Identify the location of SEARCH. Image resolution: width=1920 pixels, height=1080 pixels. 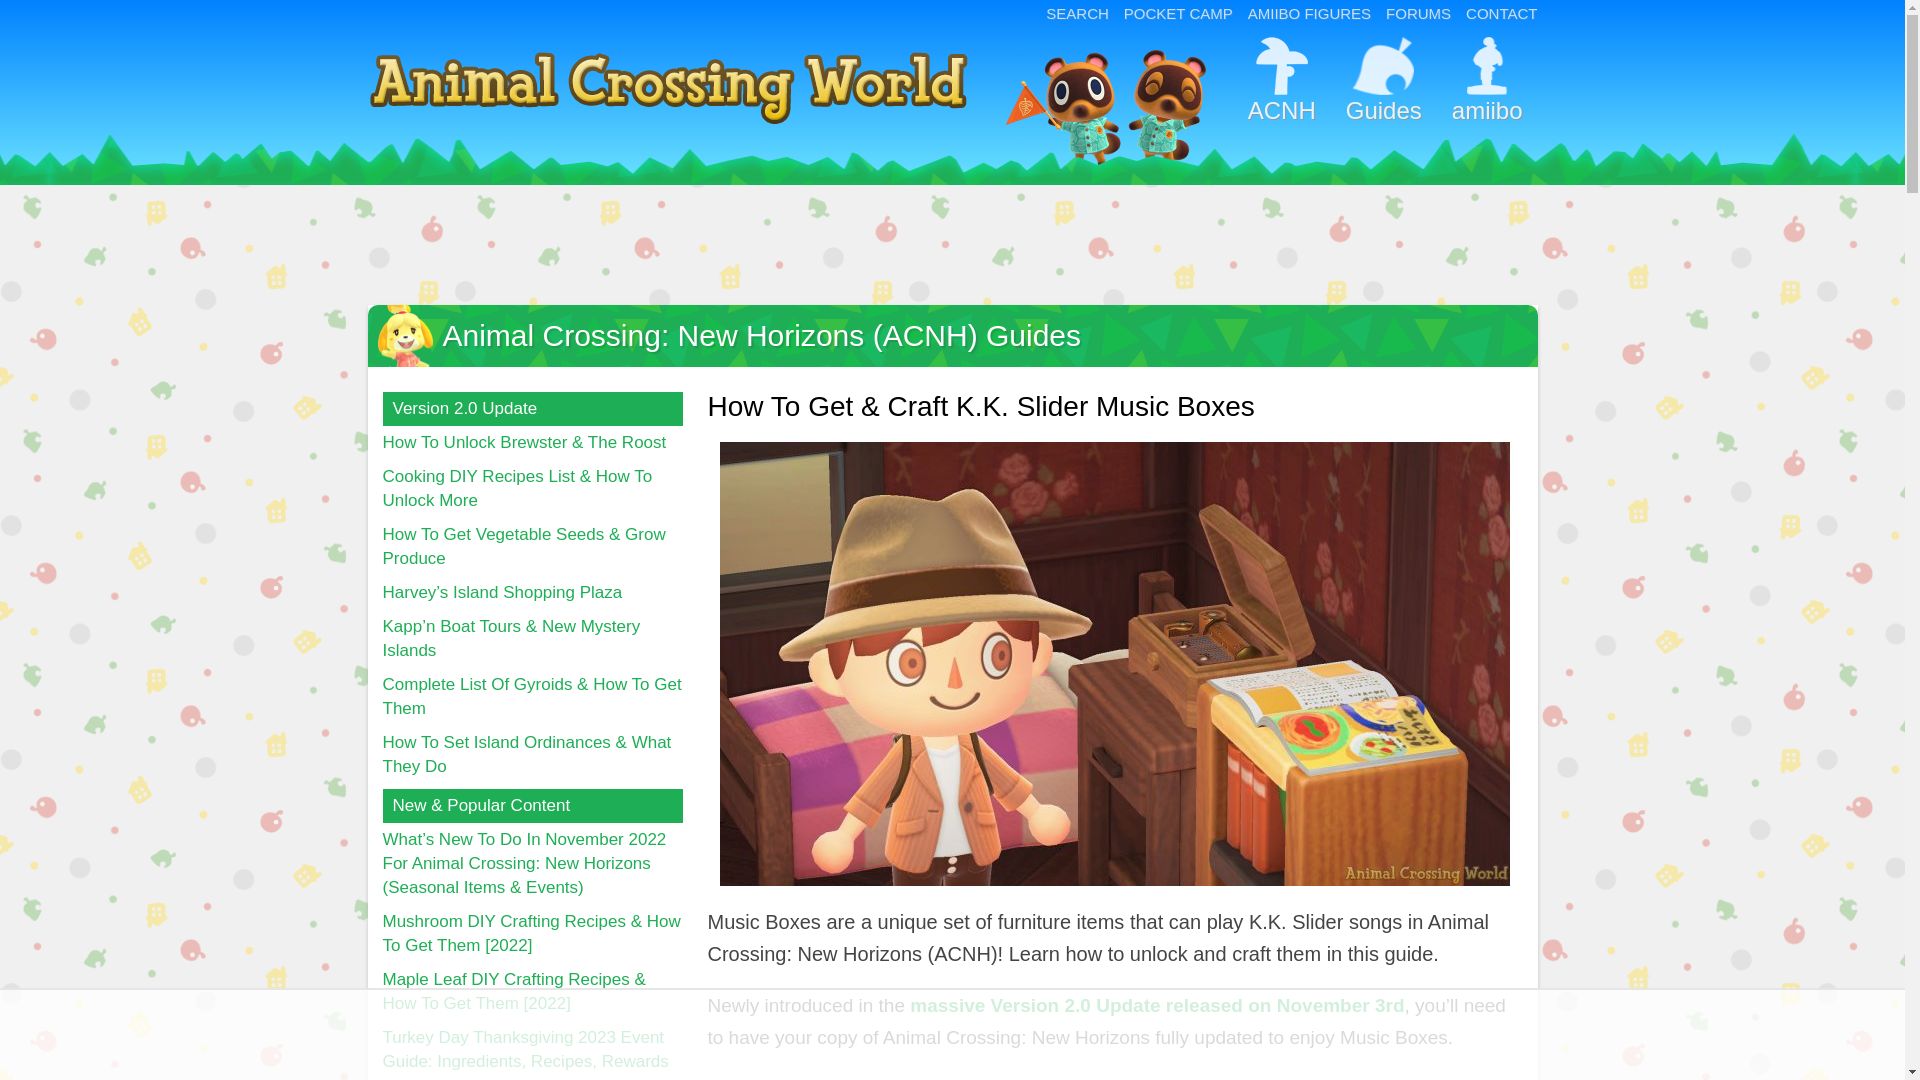
(1078, 13).